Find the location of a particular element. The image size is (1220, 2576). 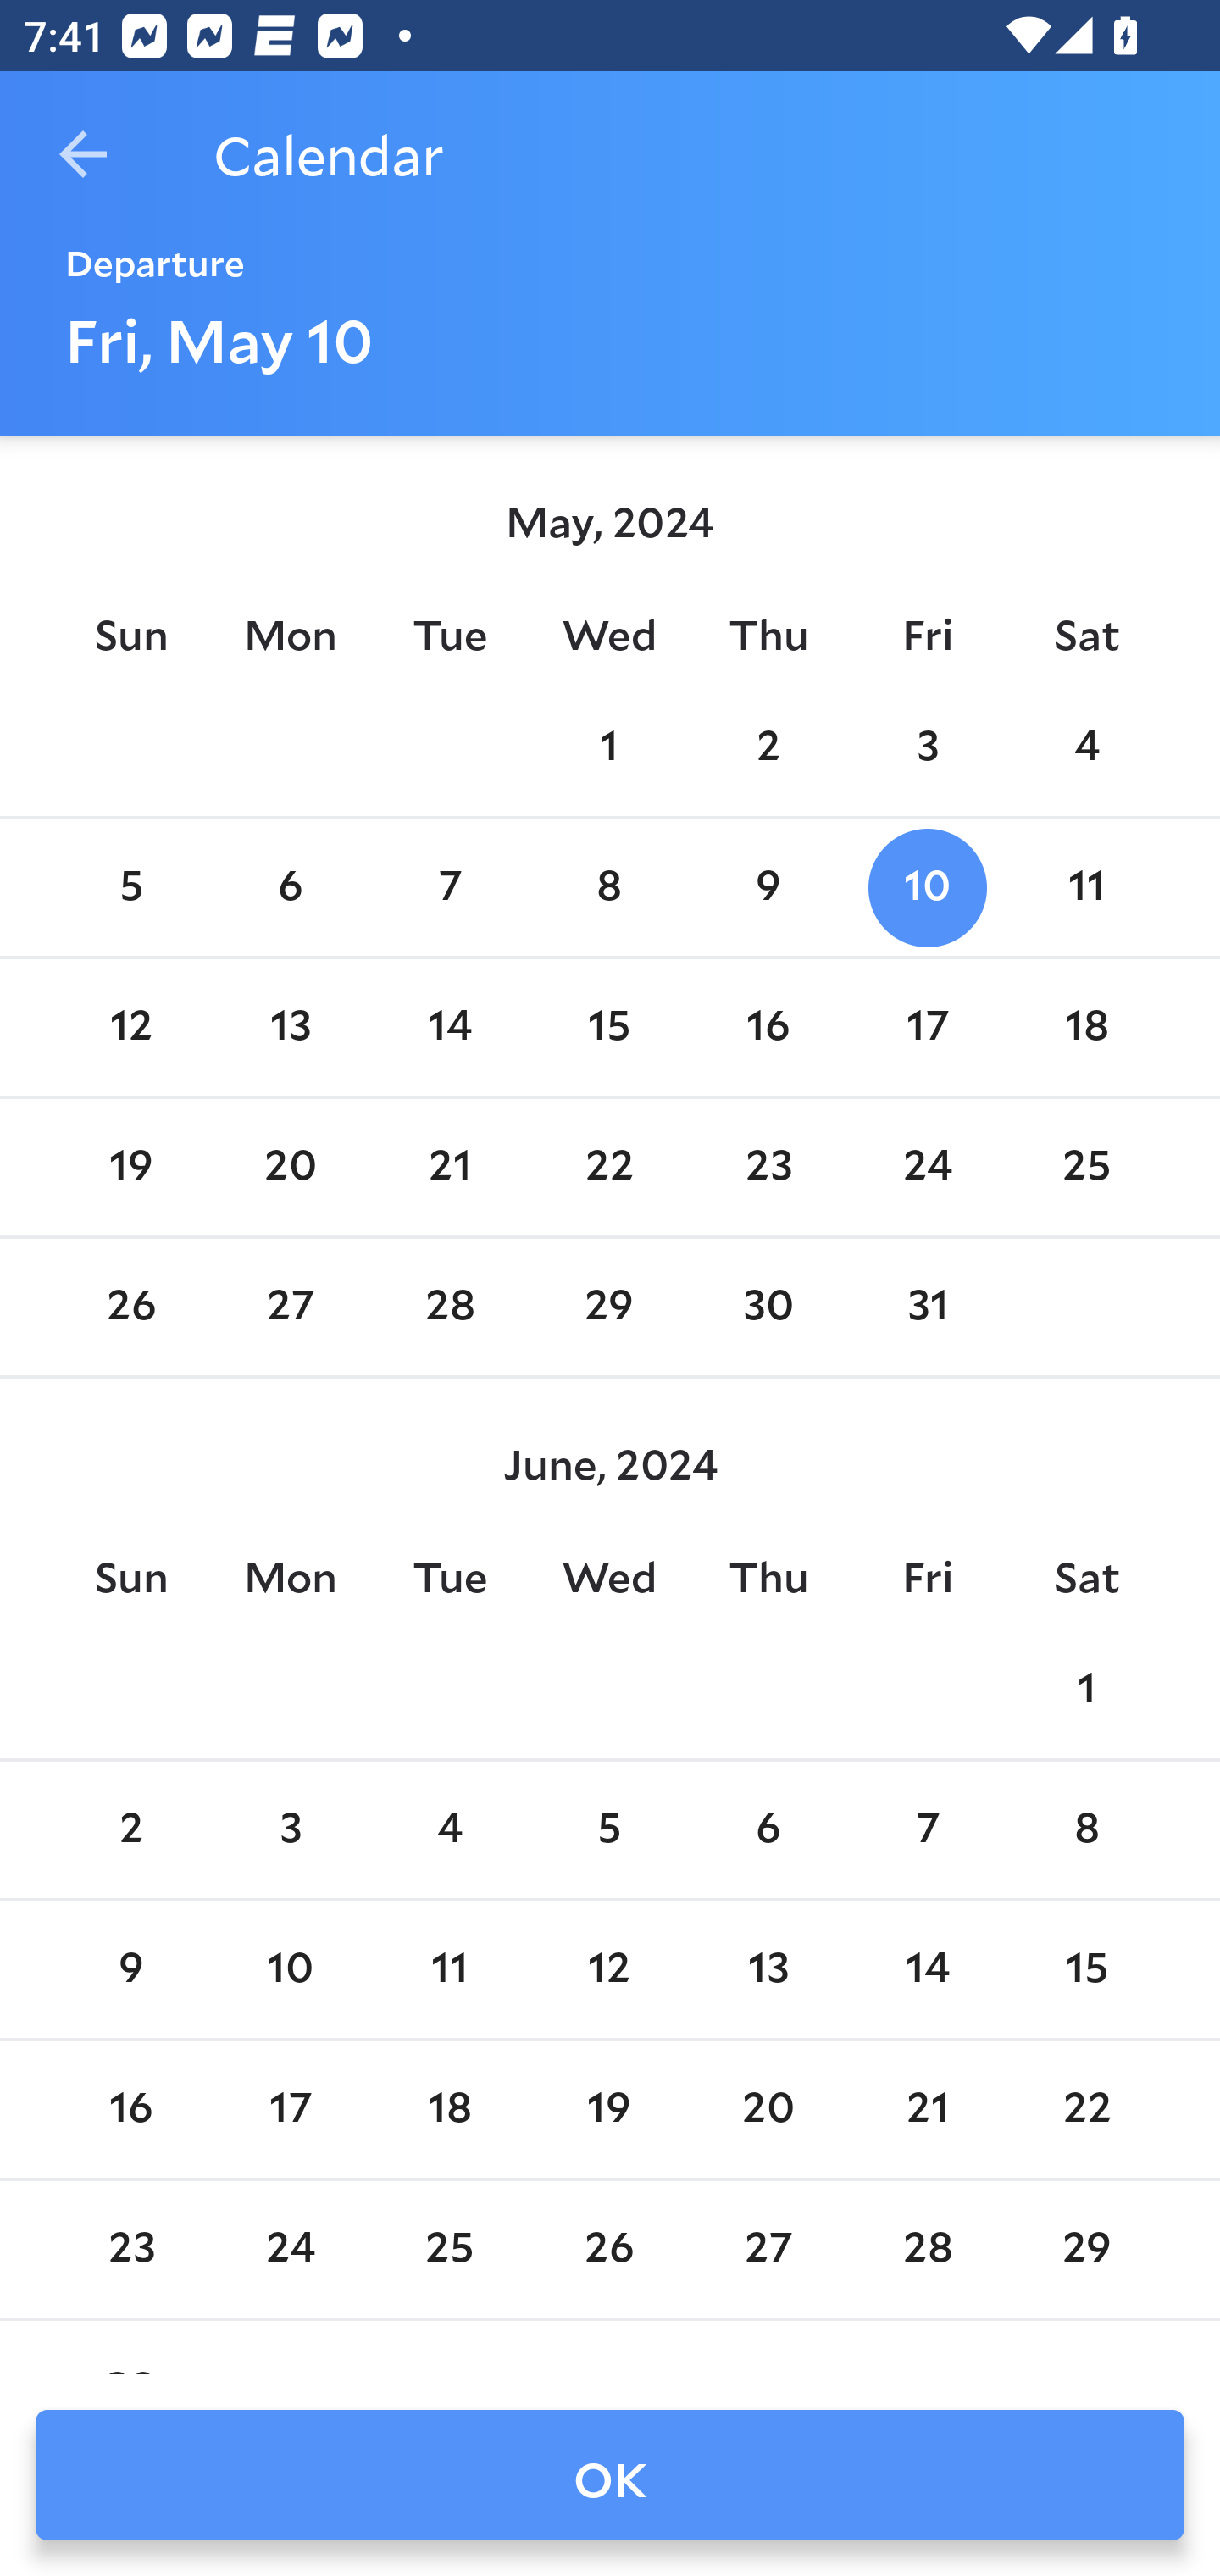

4 is located at coordinates (449, 1831).